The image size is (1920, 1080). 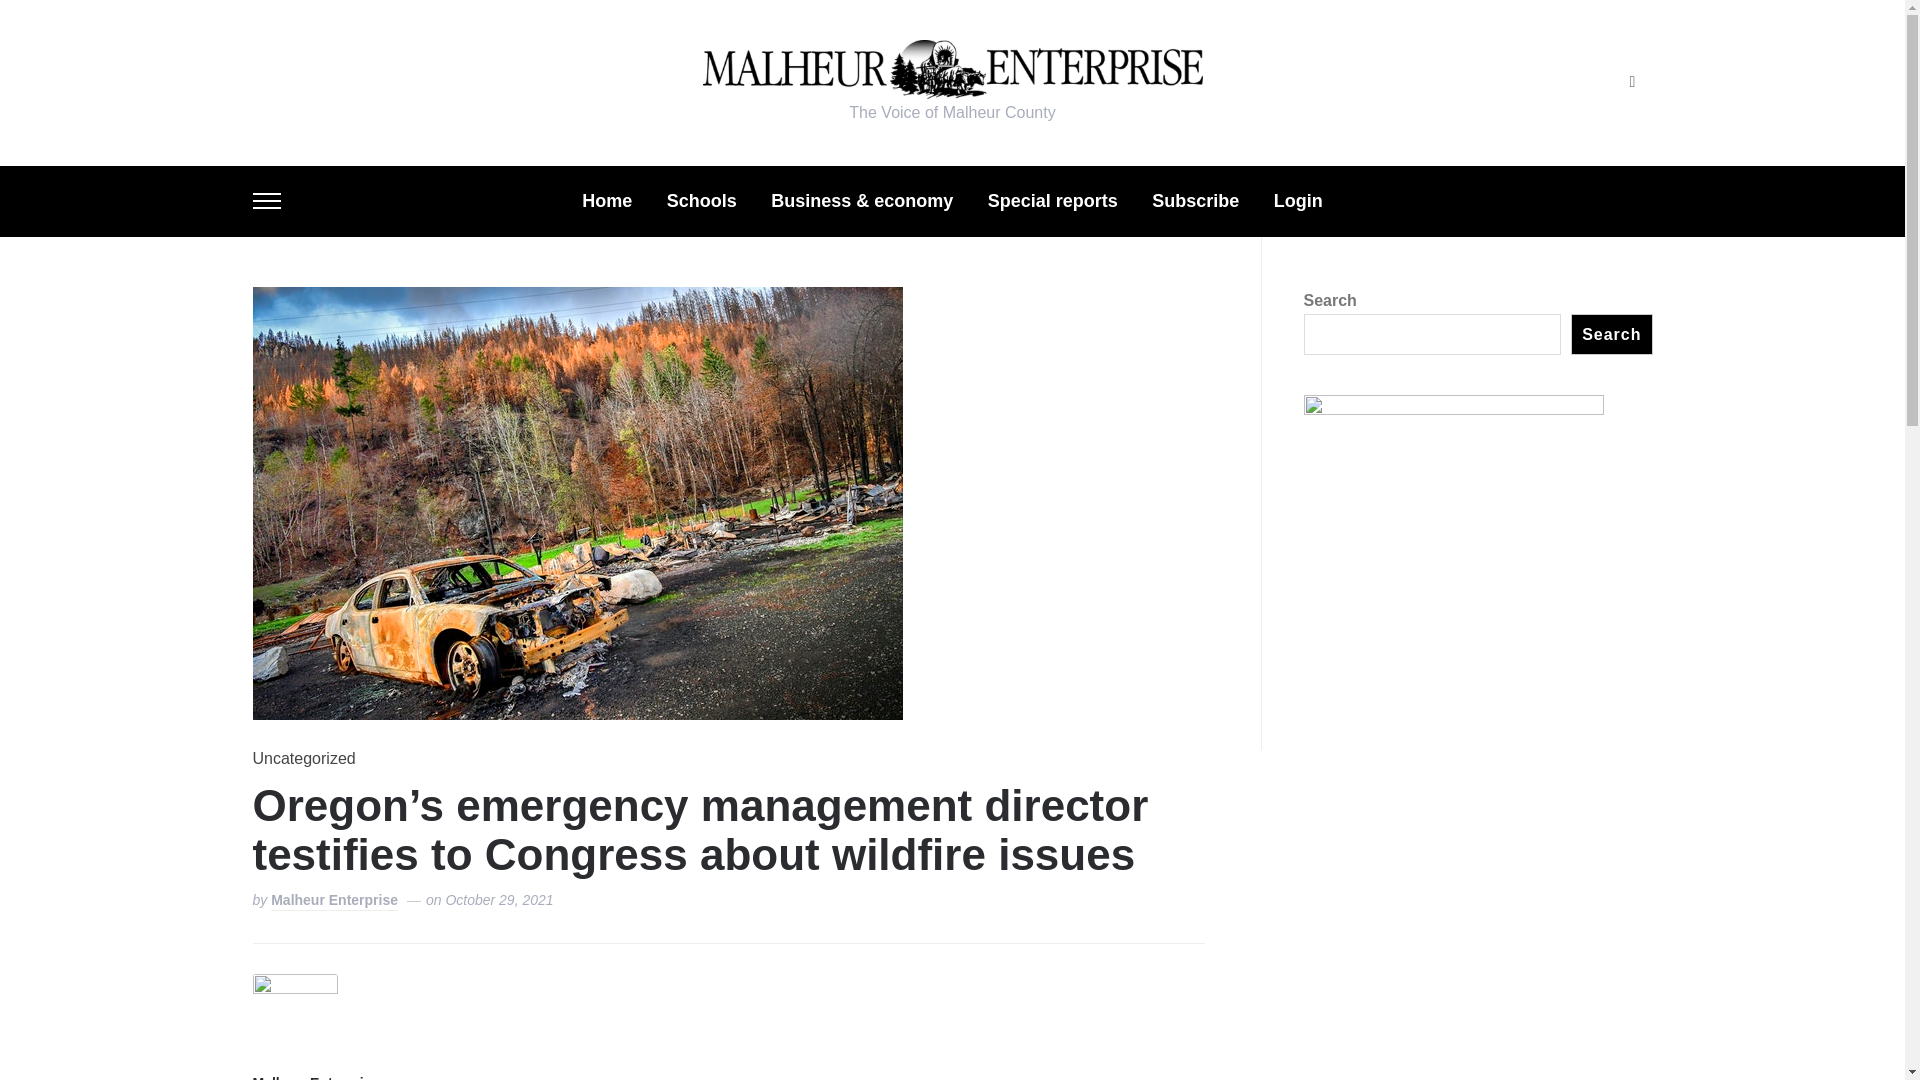 What do you see at coordinates (1052, 201) in the screenshot?
I see `Special reports` at bounding box center [1052, 201].